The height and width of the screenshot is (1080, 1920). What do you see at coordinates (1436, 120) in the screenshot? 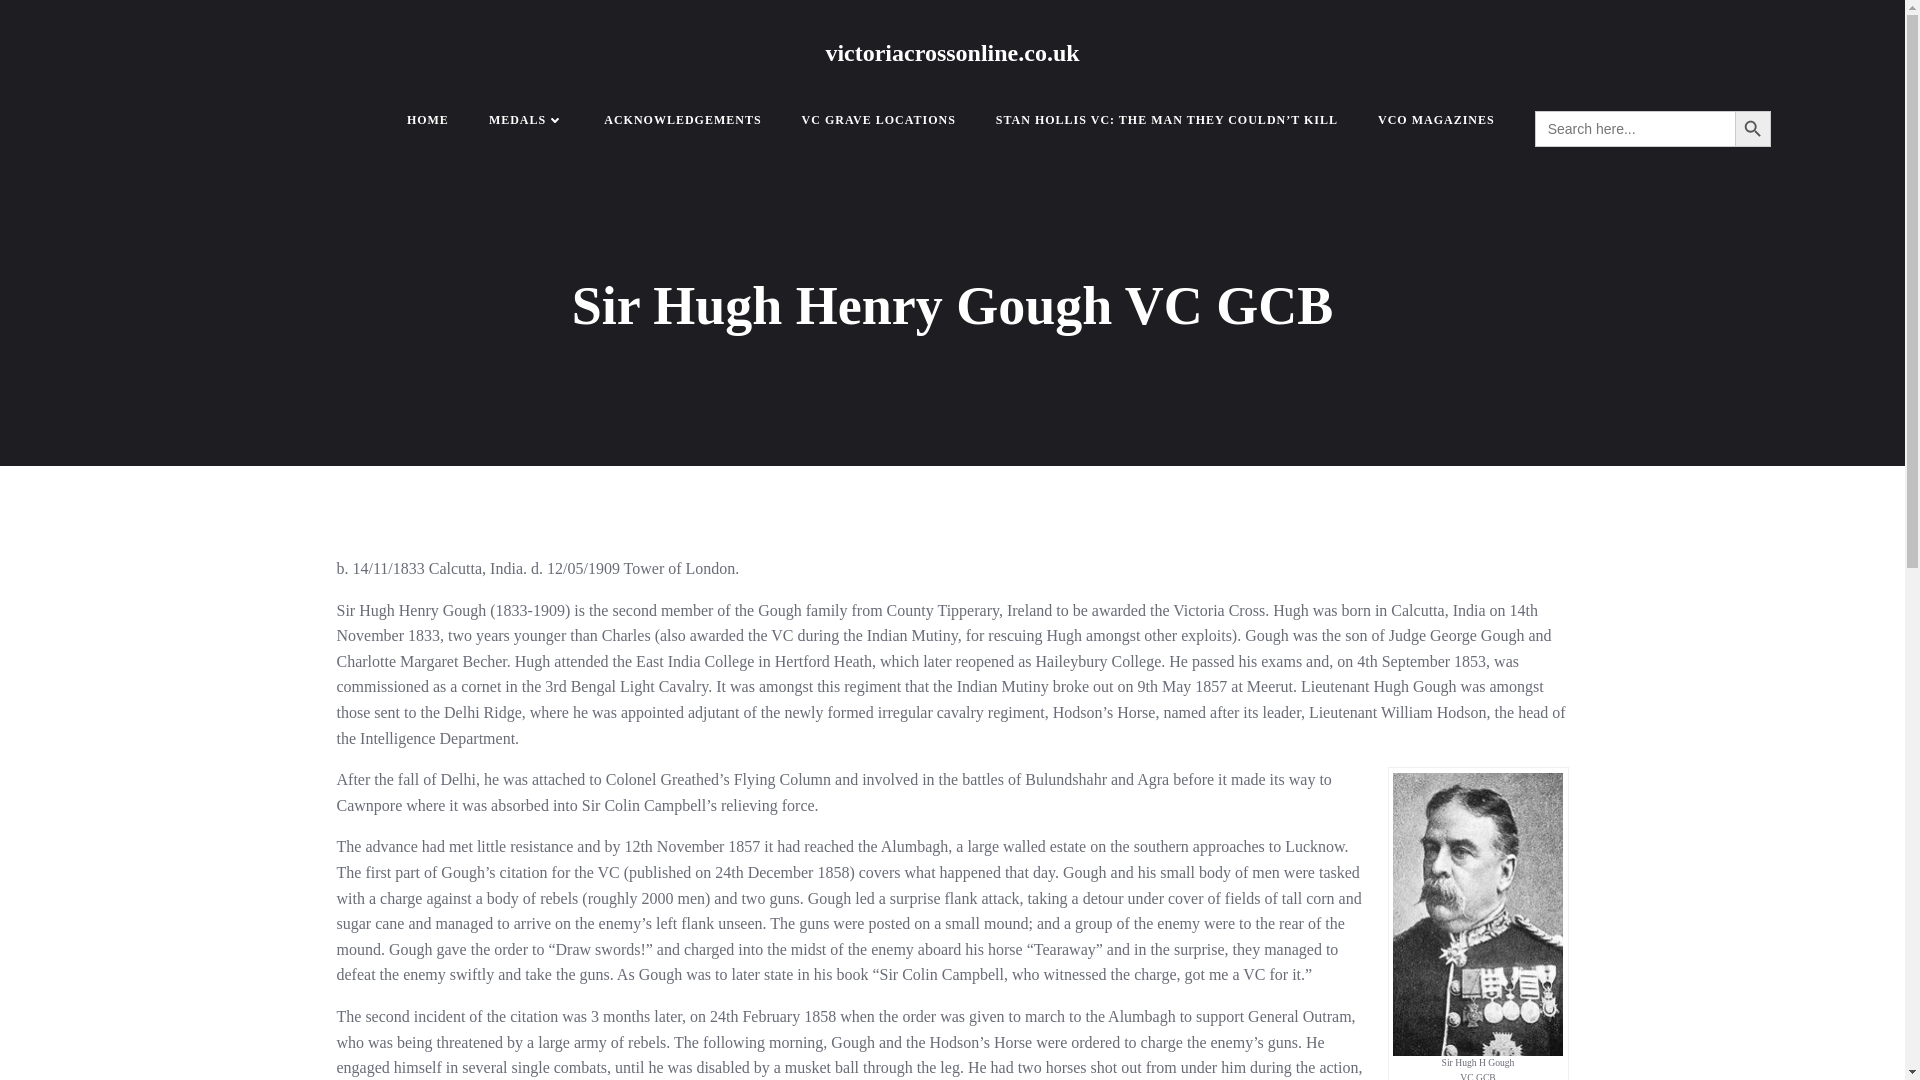
I see `VCO MAGAZINES` at bounding box center [1436, 120].